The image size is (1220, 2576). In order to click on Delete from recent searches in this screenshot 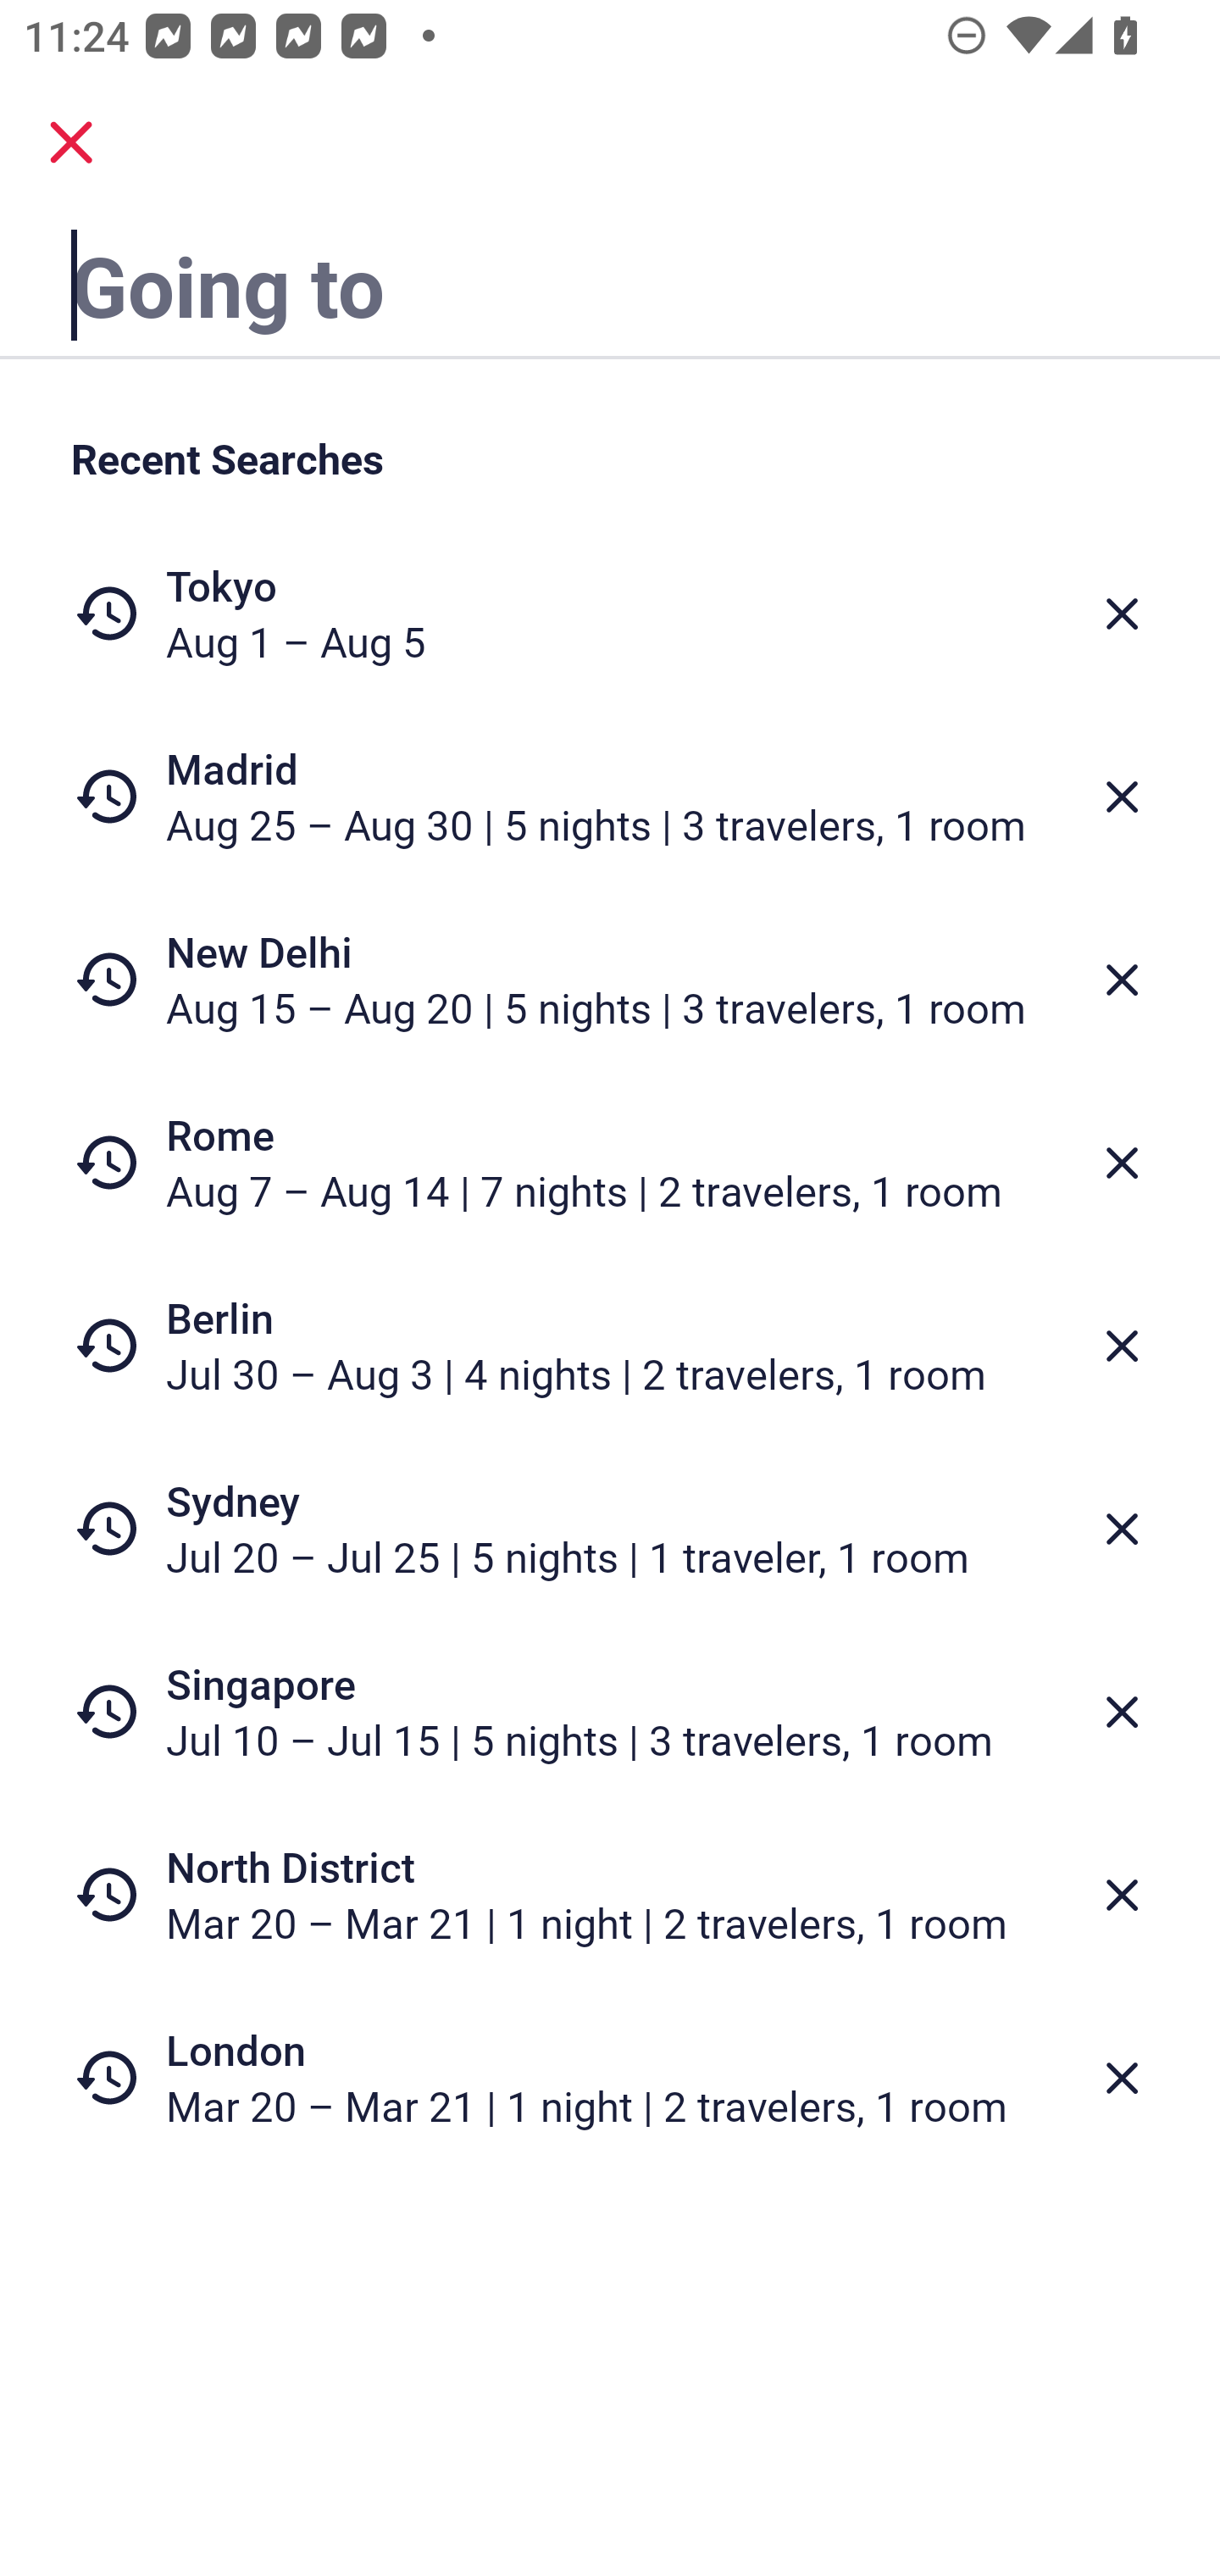, I will do `click(1122, 613)`.